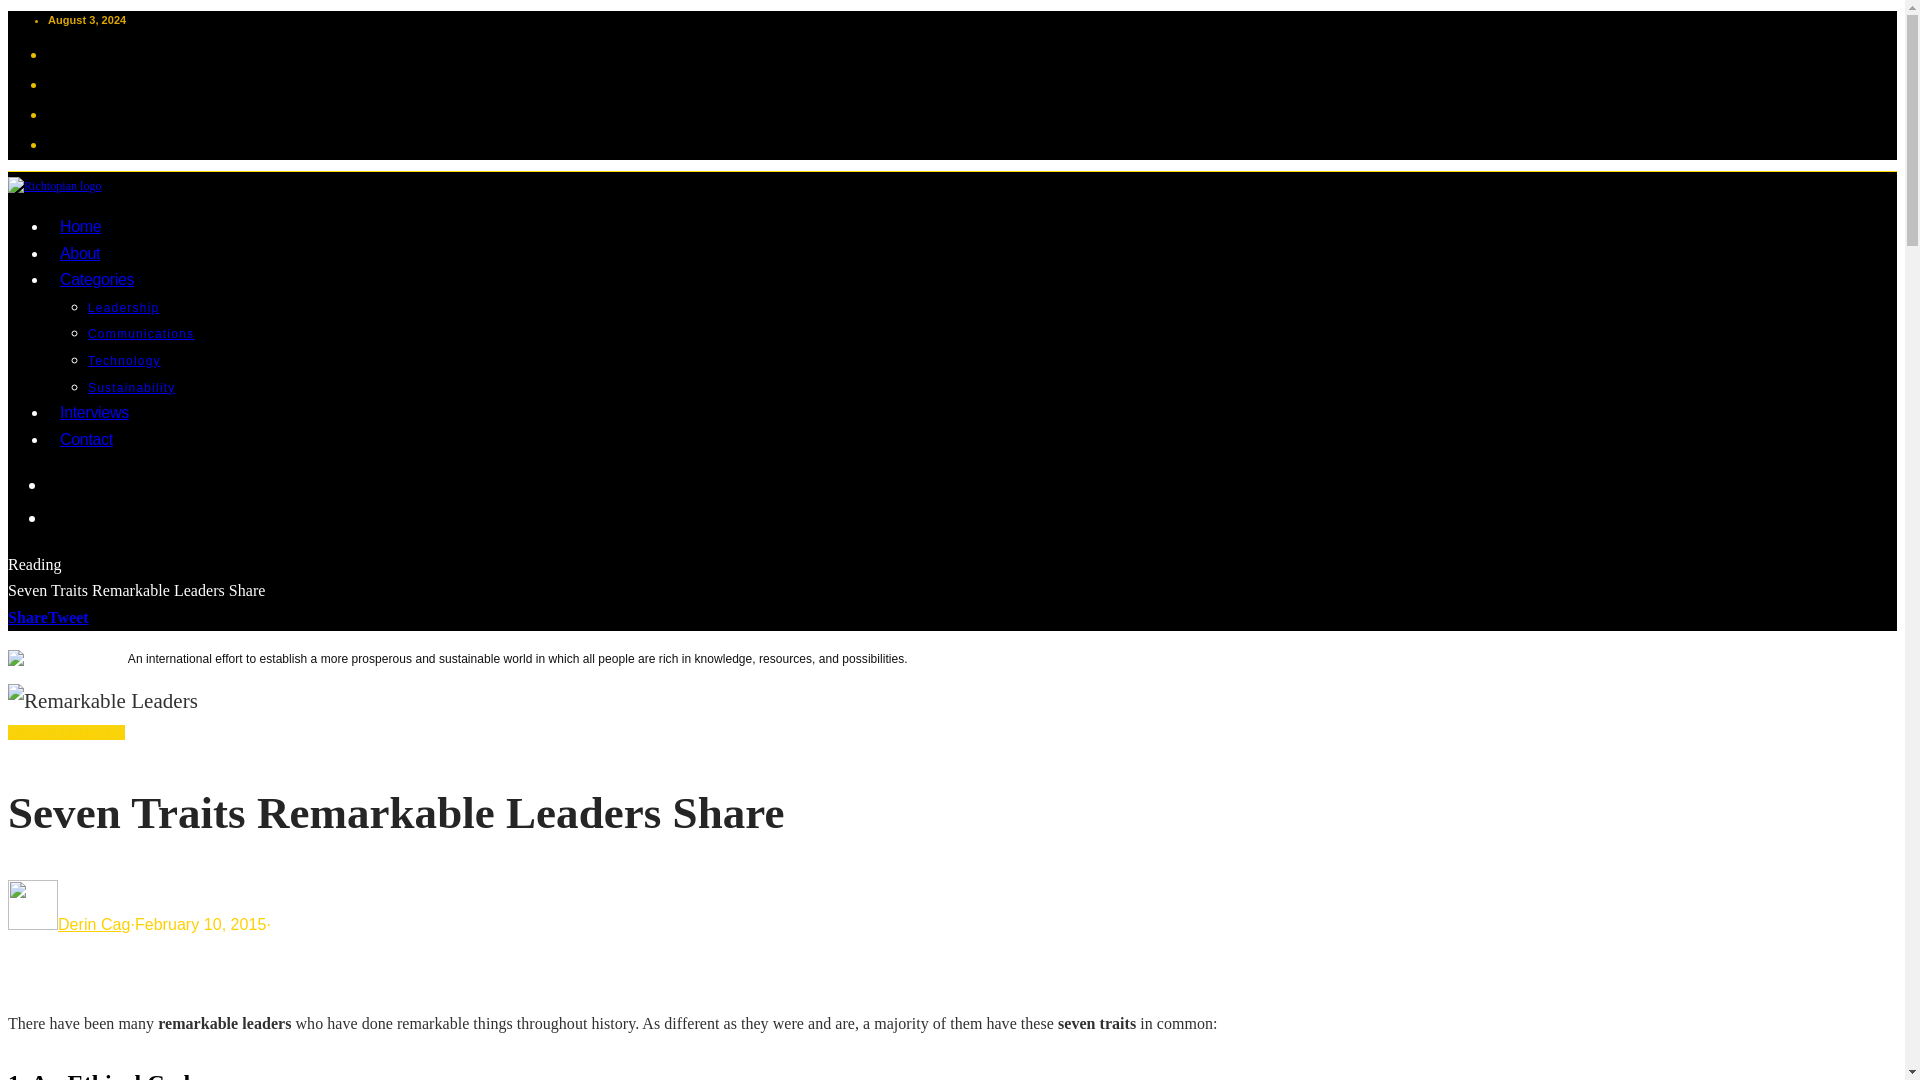 Image resolution: width=1920 pixels, height=1080 pixels. What do you see at coordinates (80, 226) in the screenshot?
I see `Home` at bounding box center [80, 226].